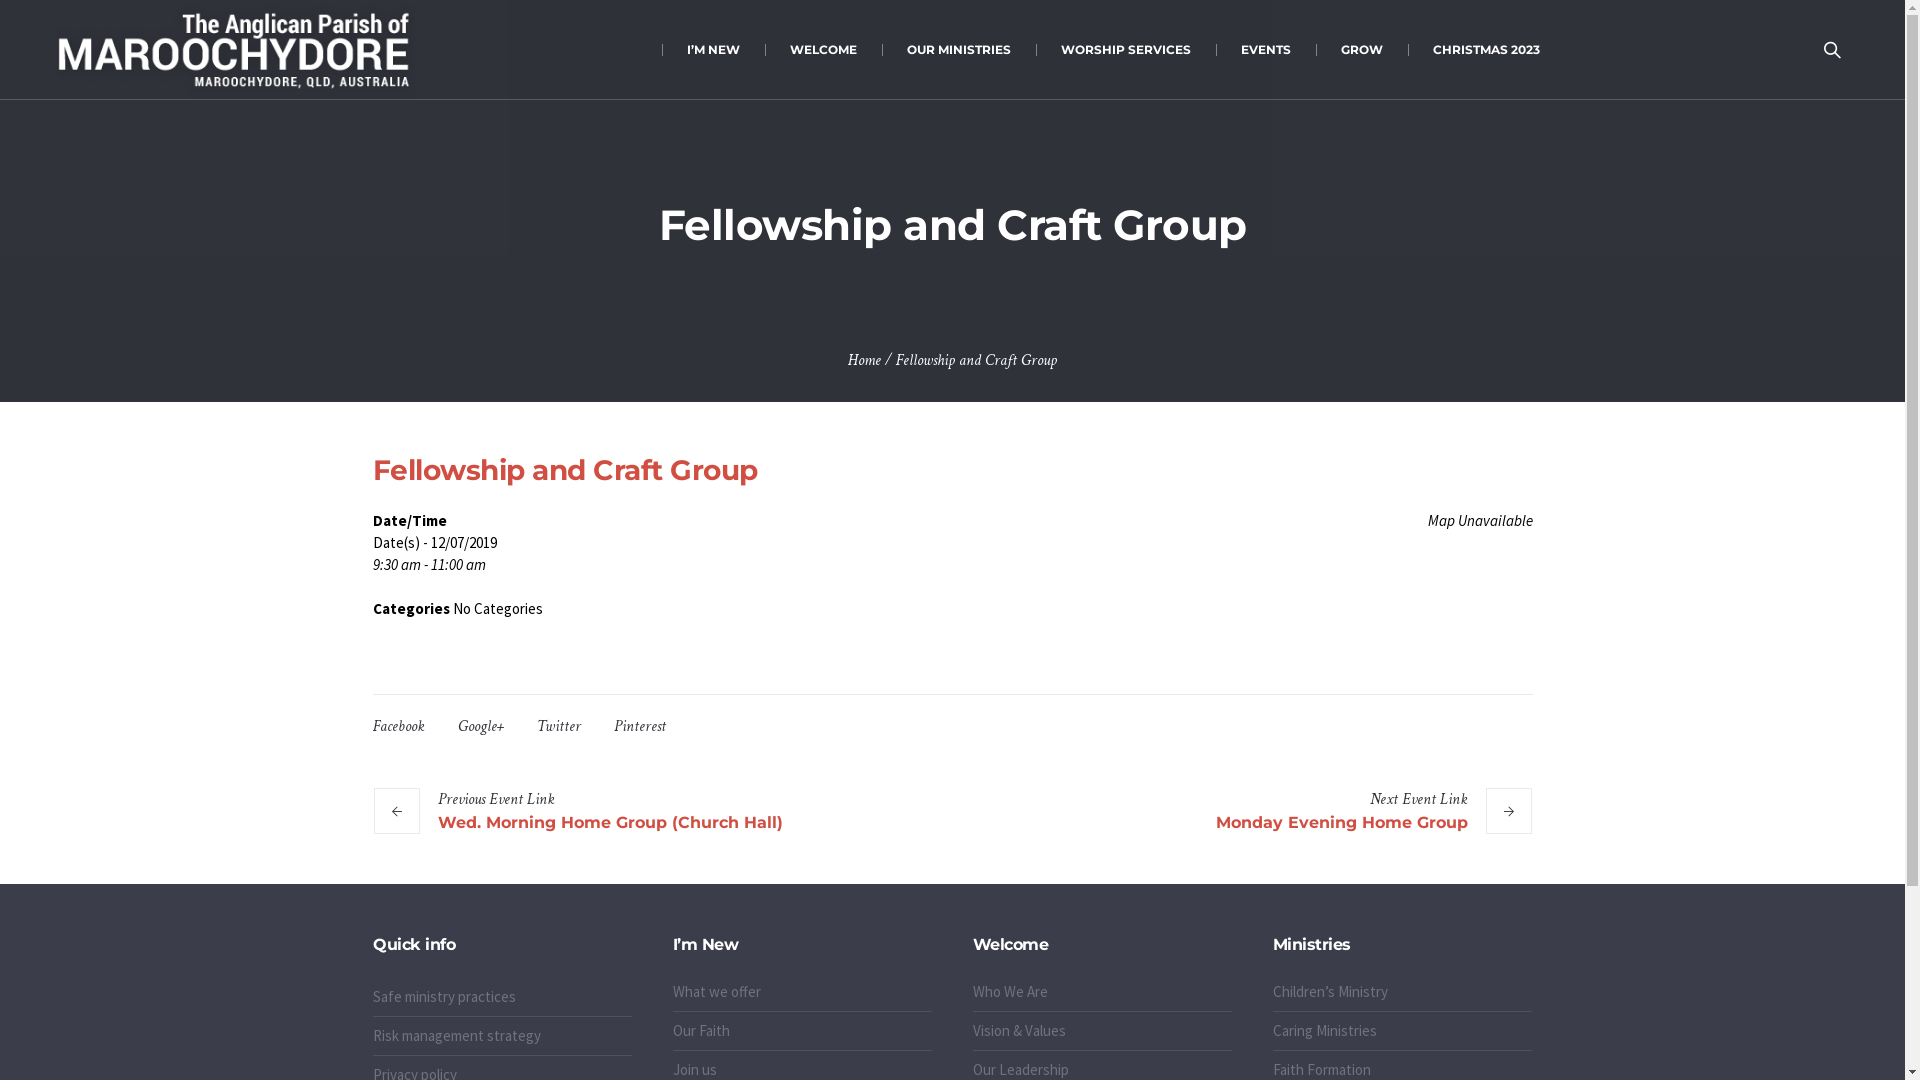 The image size is (1920, 1080). Describe the element at coordinates (864, 360) in the screenshot. I see `Home` at that location.